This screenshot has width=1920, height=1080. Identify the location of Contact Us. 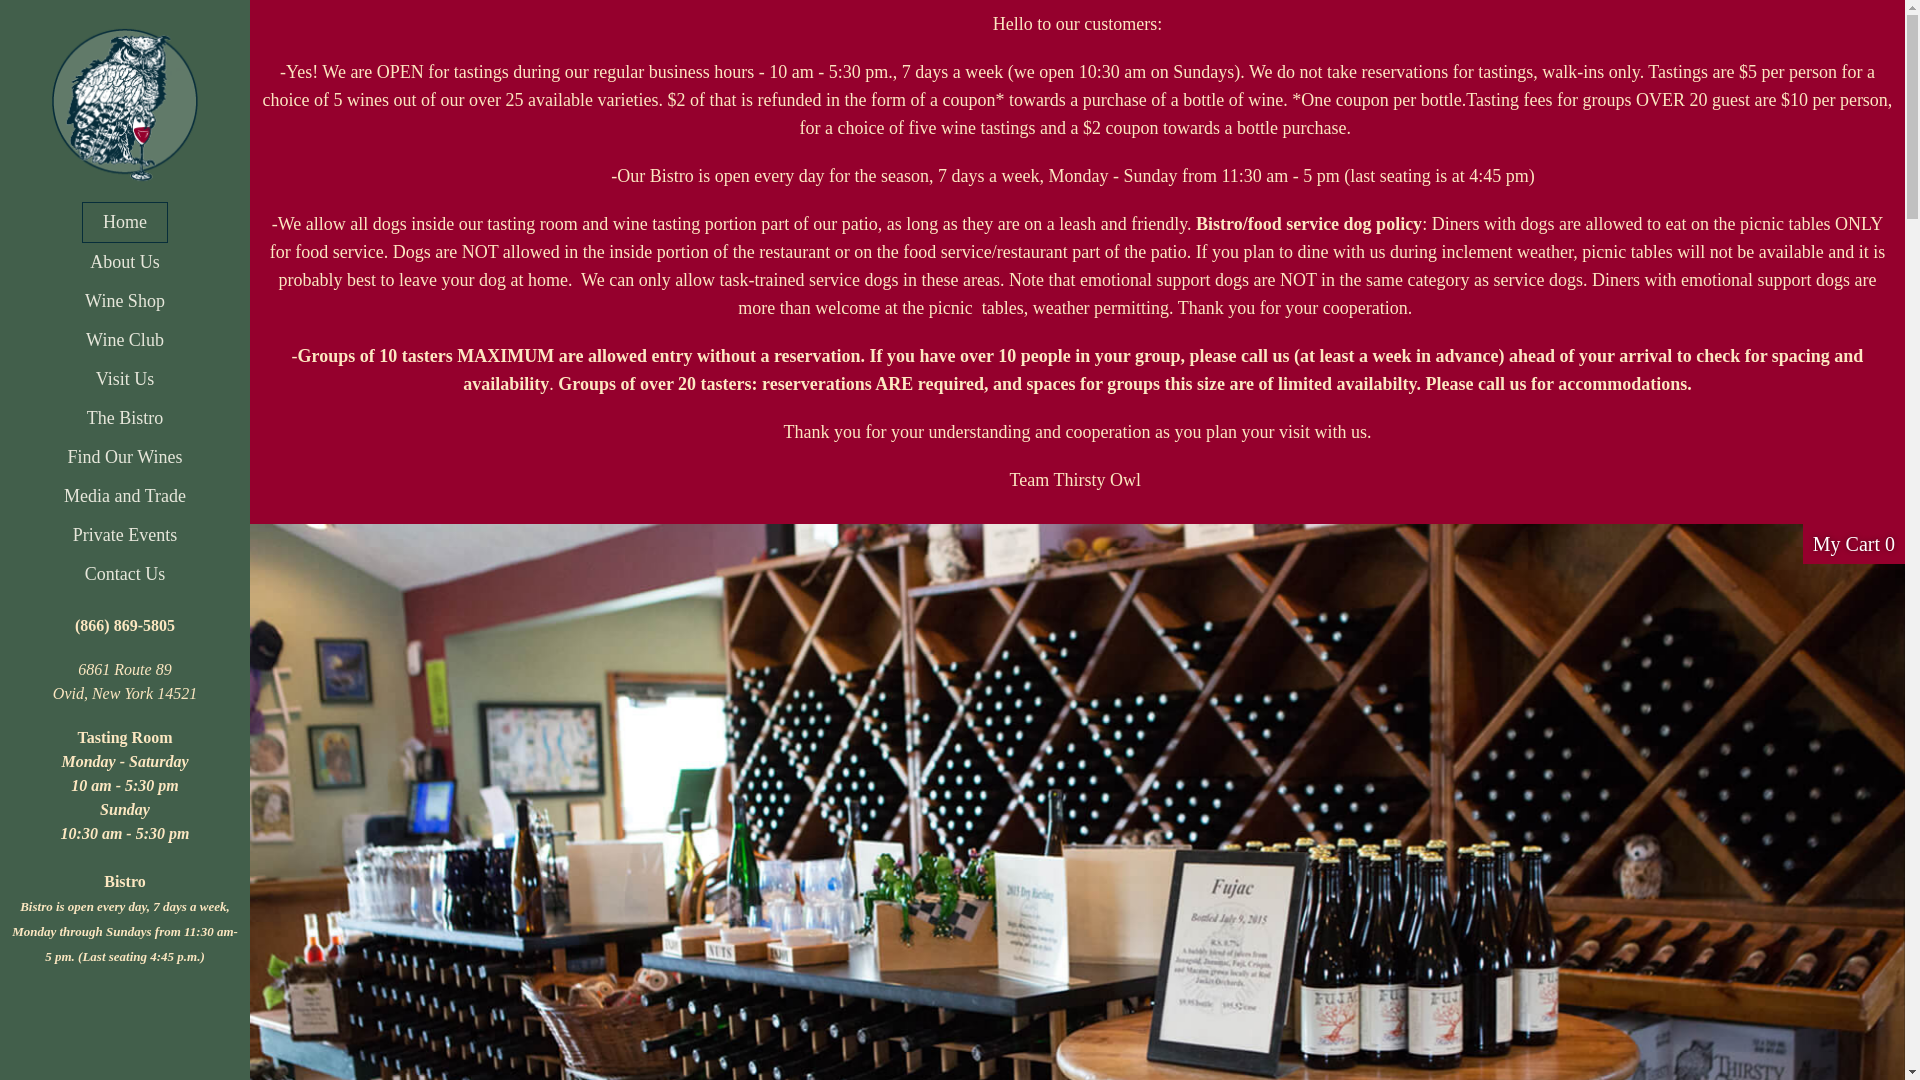
(126, 574).